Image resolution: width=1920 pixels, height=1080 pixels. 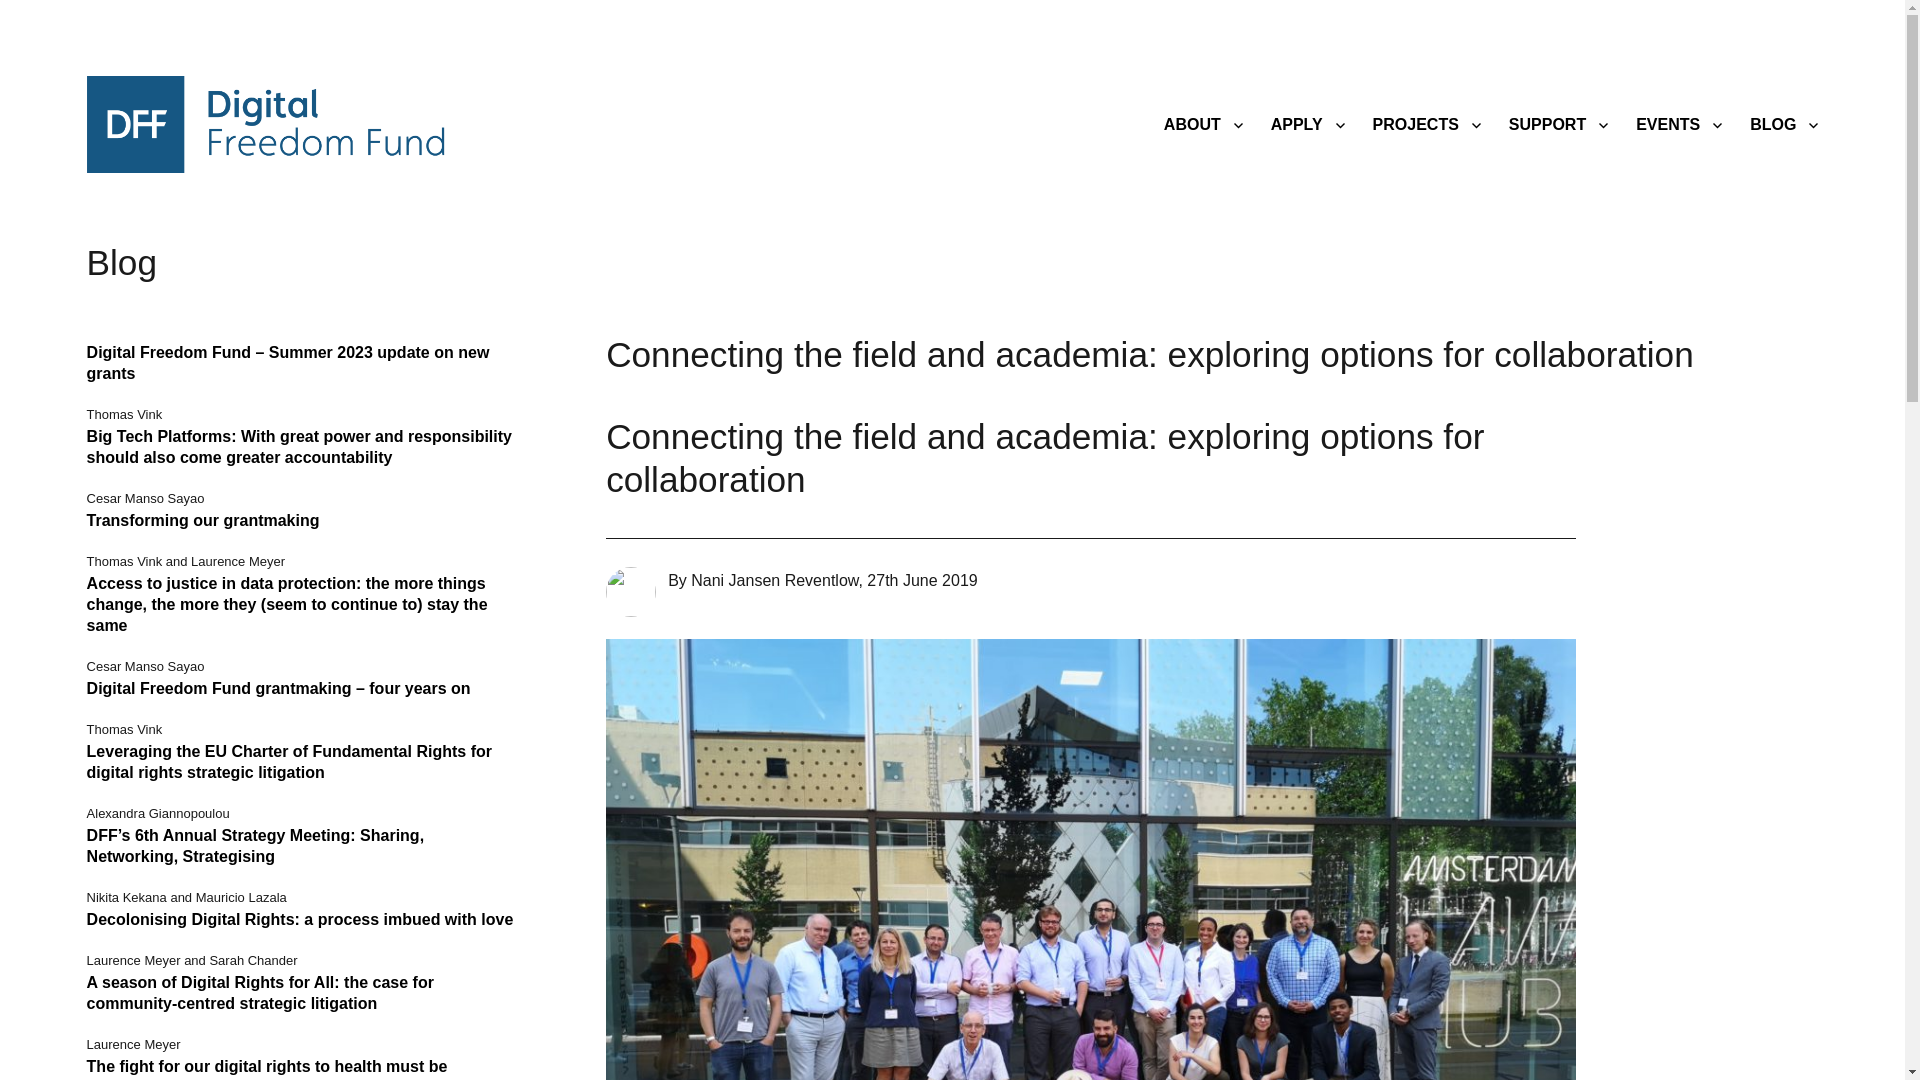 What do you see at coordinates (1204, 124) in the screenshot?
I see `ABOUT` at bounding box center [1204, 124].